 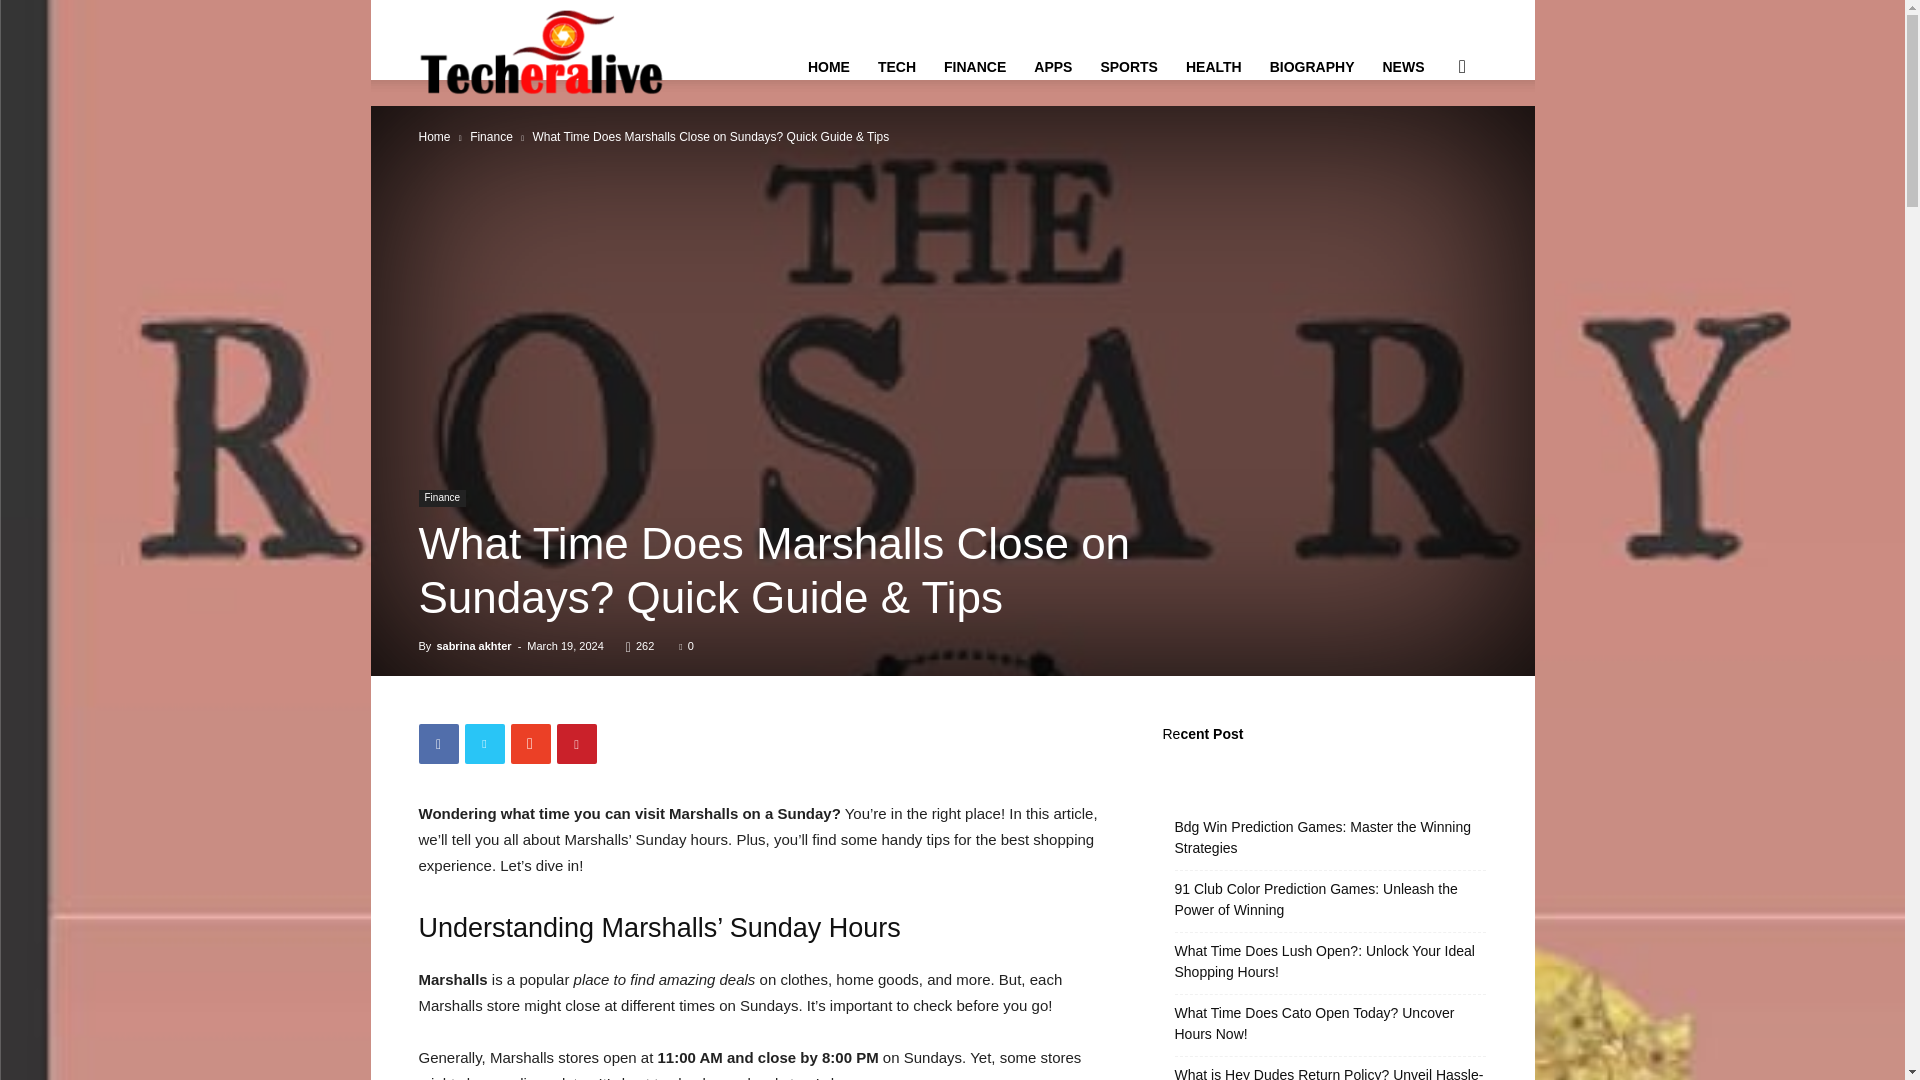 What do you see at coordinates (491, 136) in the screenshot?
I see `View all posts in Finance` at bounding box center [491, 136].